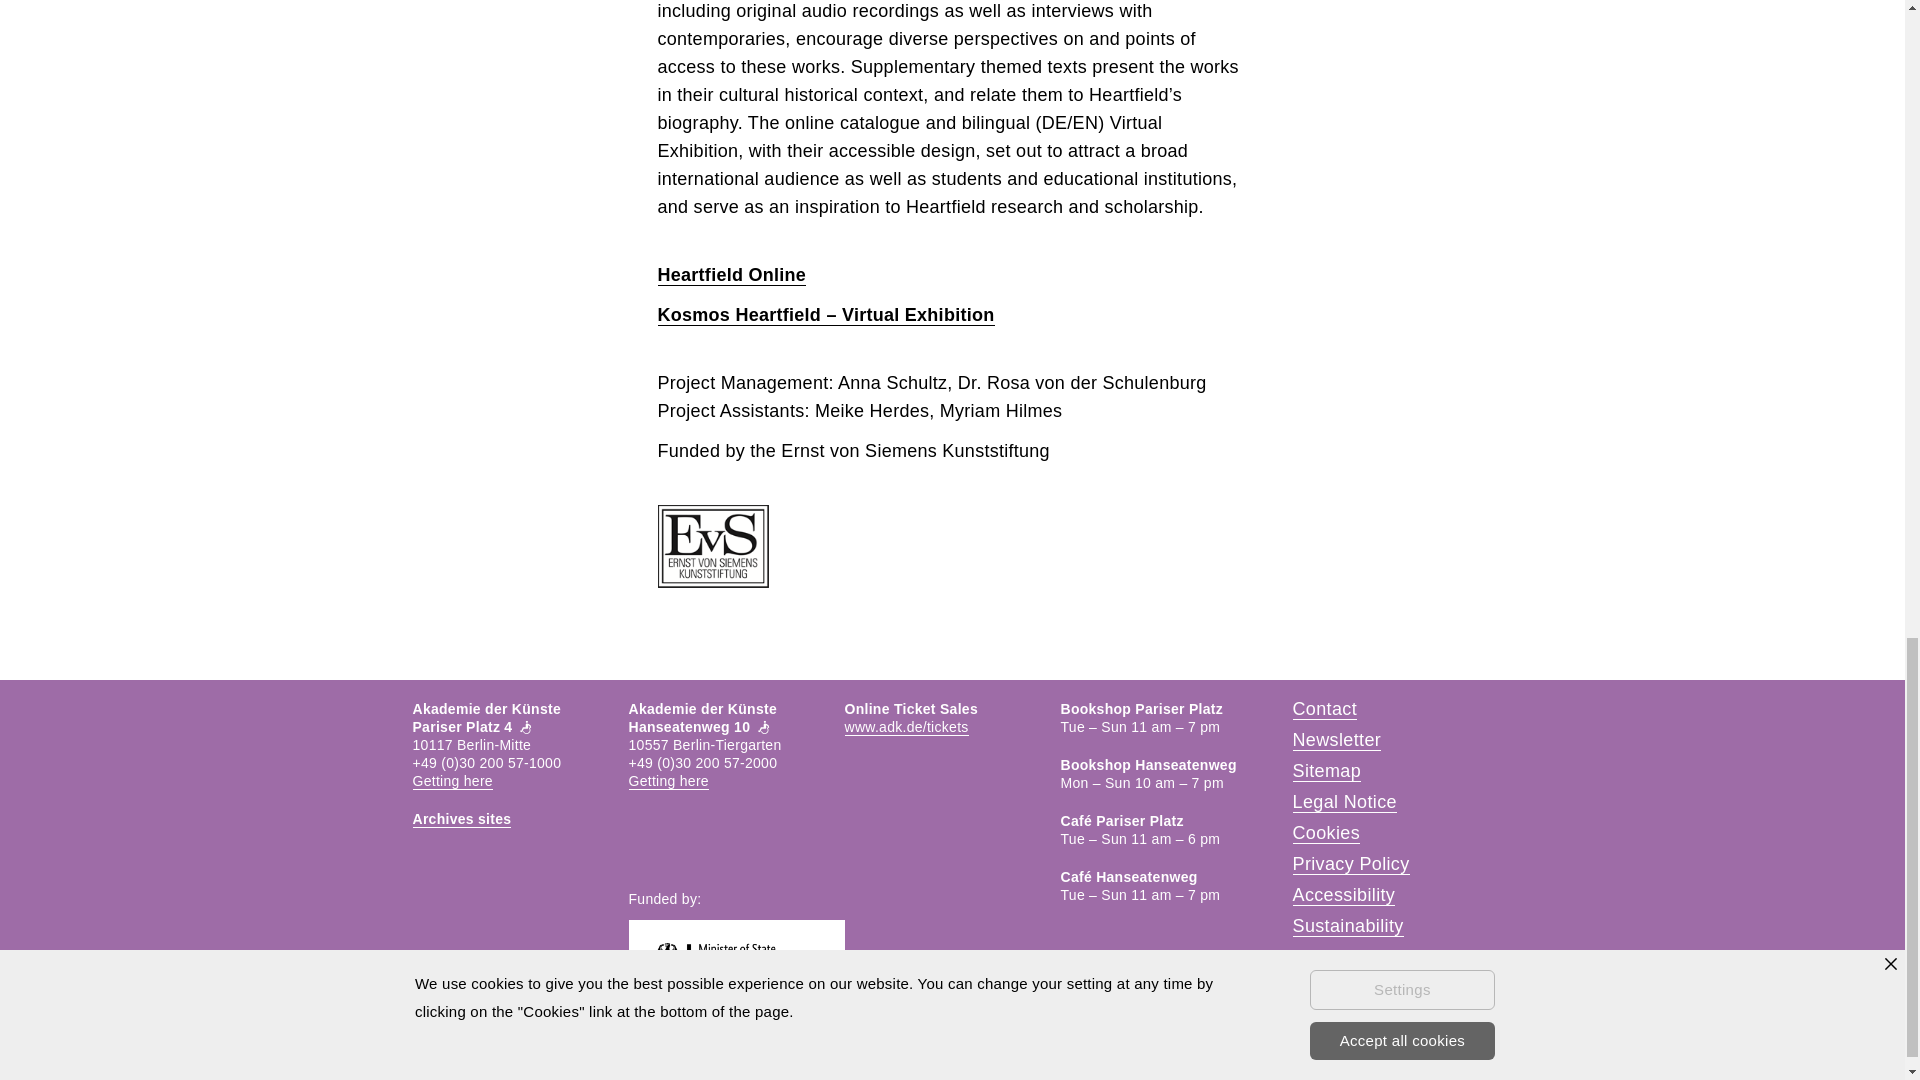 The width and height of the screenshot is (1920, 1080). What do you see at coordinates (732, 275) in the screenshot?
I see `Heartfield Online` at bounding box center [732, 275].